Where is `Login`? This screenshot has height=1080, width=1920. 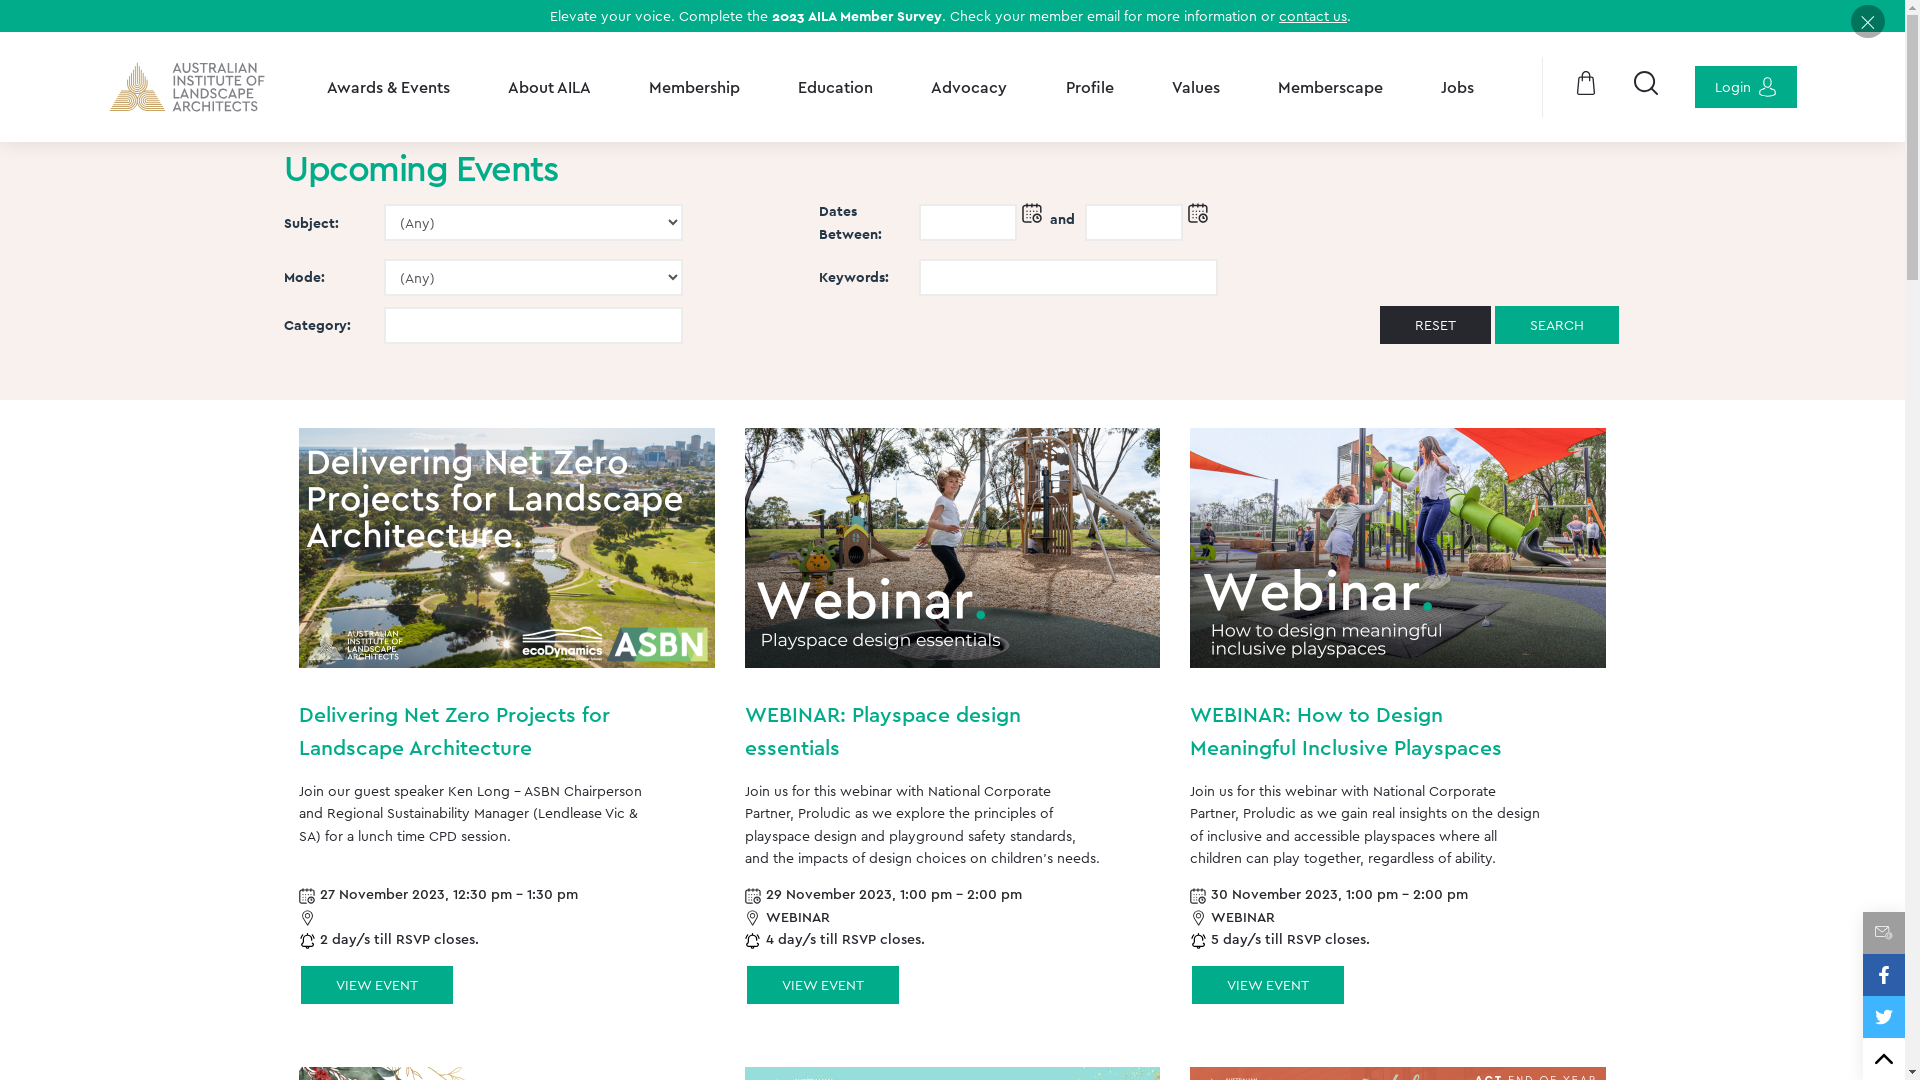
Login is located at coordinates (1745, 87).